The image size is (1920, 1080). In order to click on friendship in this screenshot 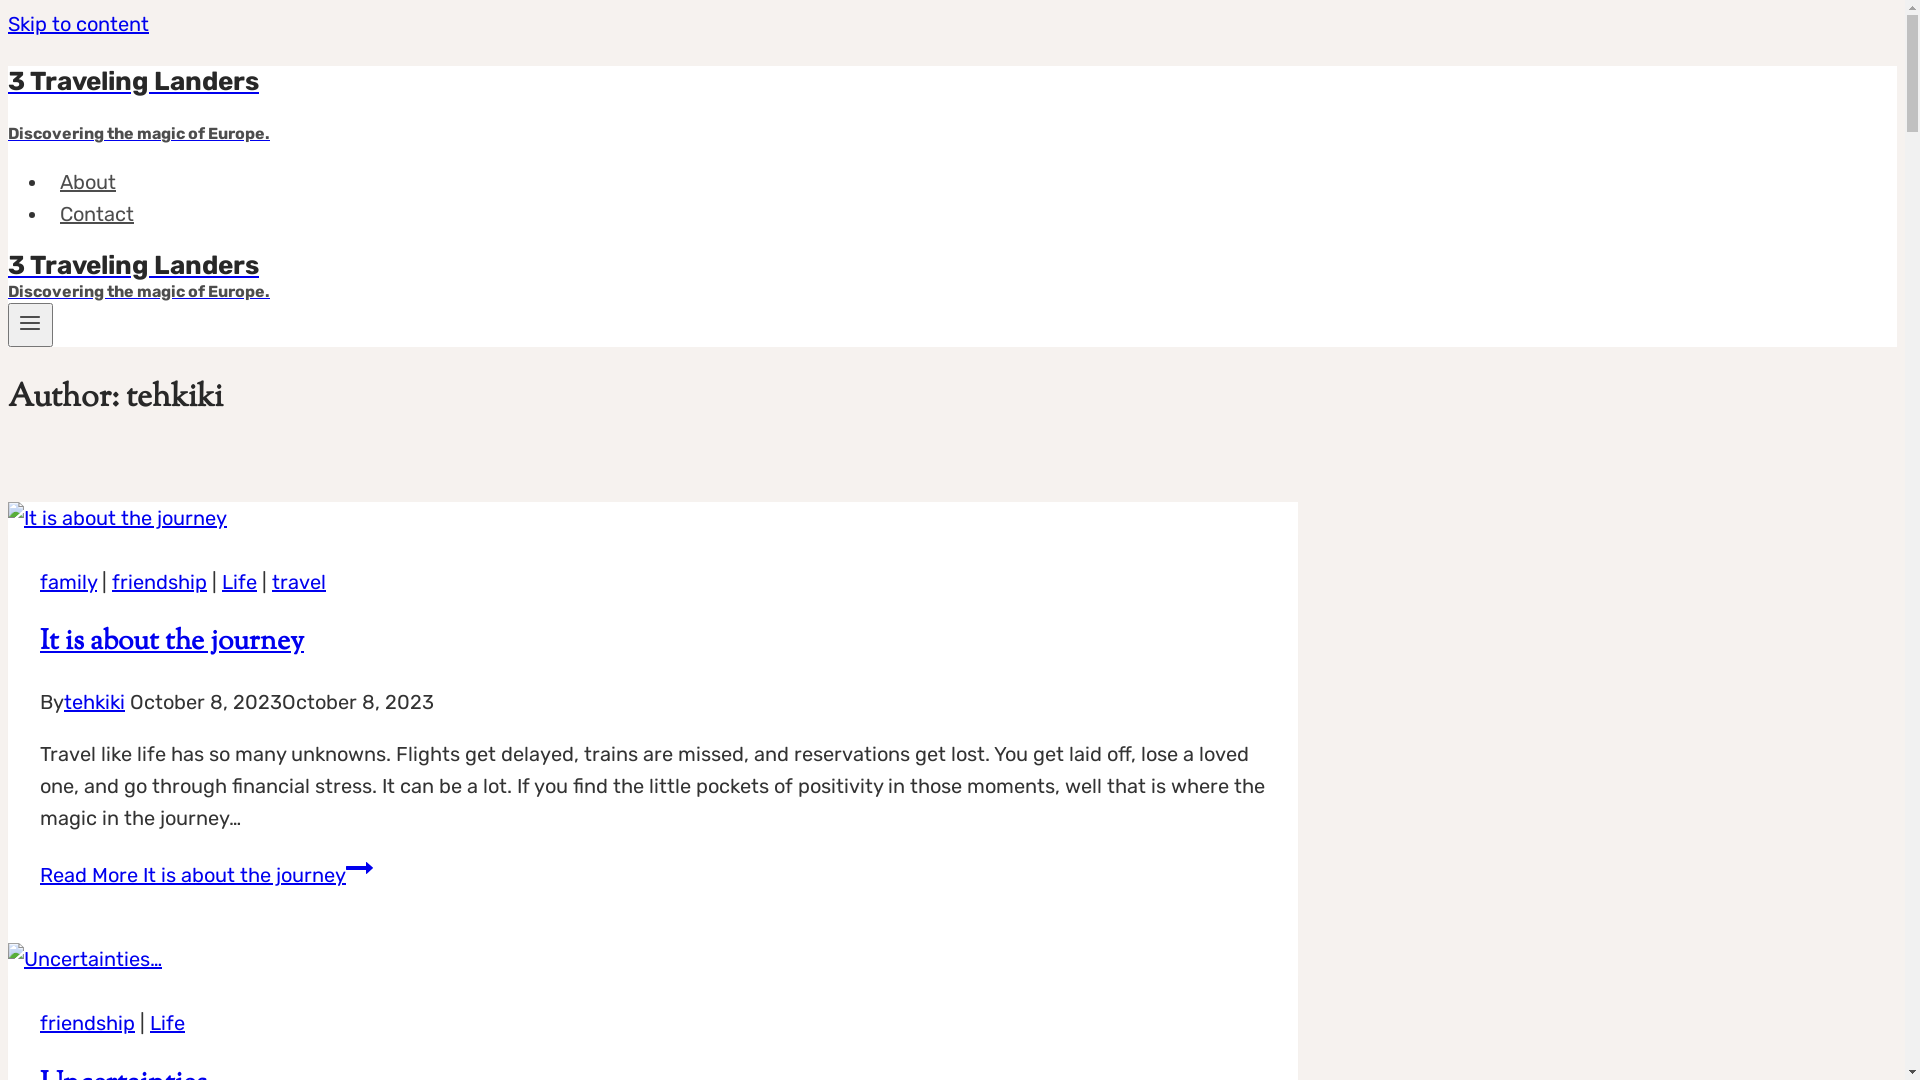, I will do `click(160, 582)`.